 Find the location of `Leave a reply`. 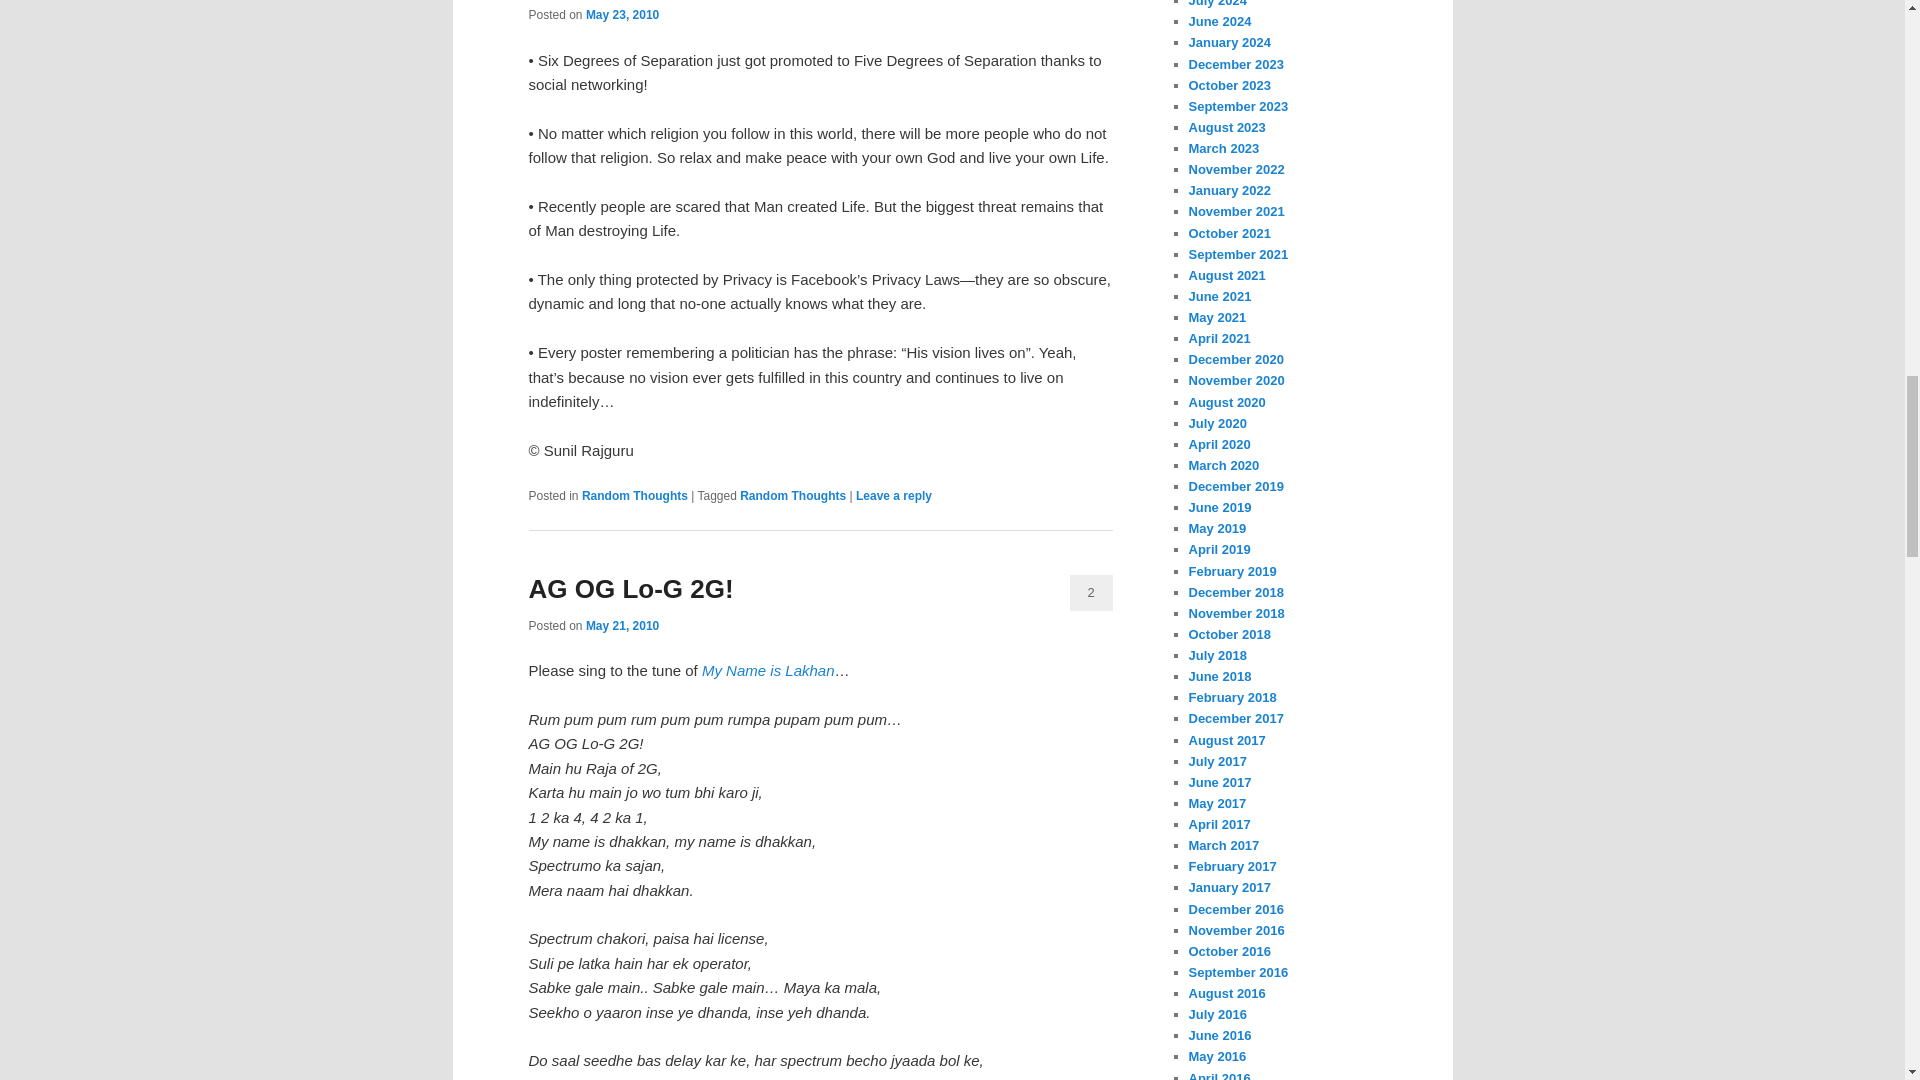

Leave a reply is located at coordinates (894, 496).